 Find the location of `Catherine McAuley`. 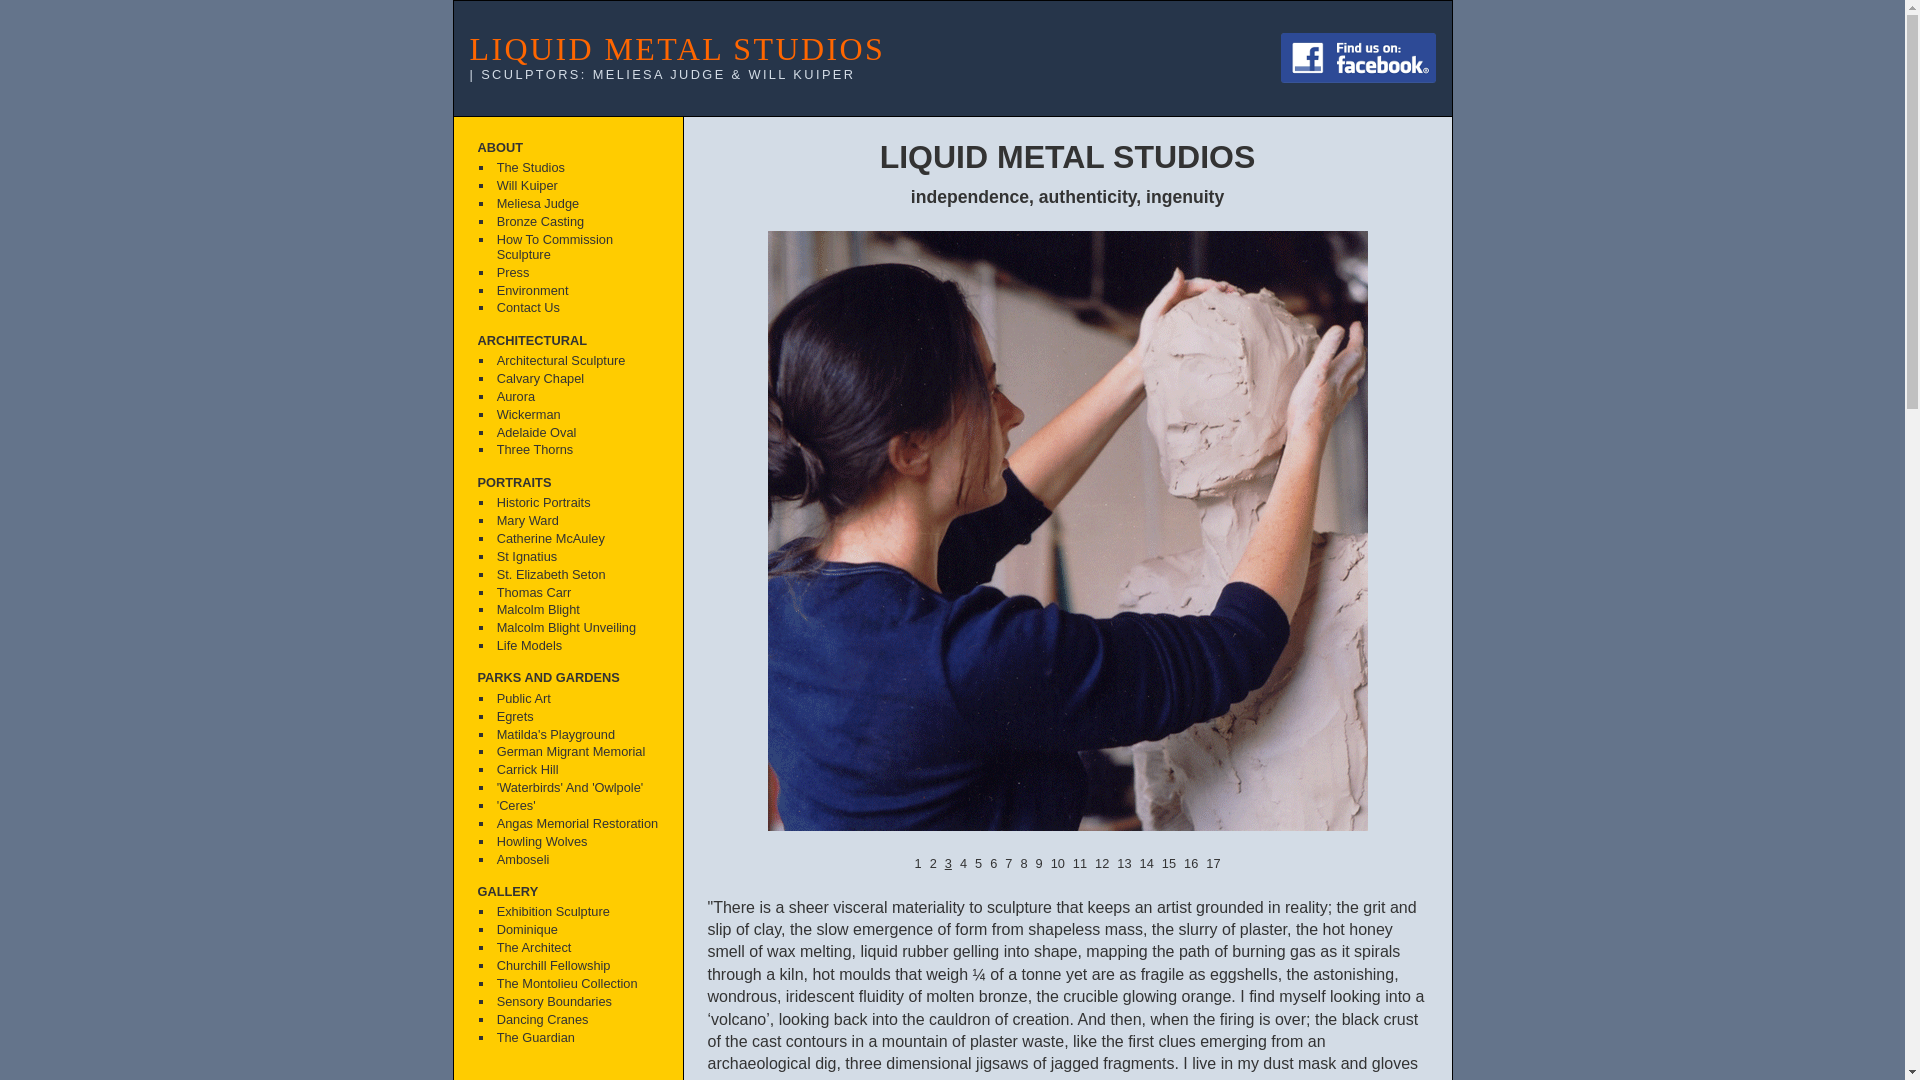

Catherine McAuley is located at coordinates (576, 539).